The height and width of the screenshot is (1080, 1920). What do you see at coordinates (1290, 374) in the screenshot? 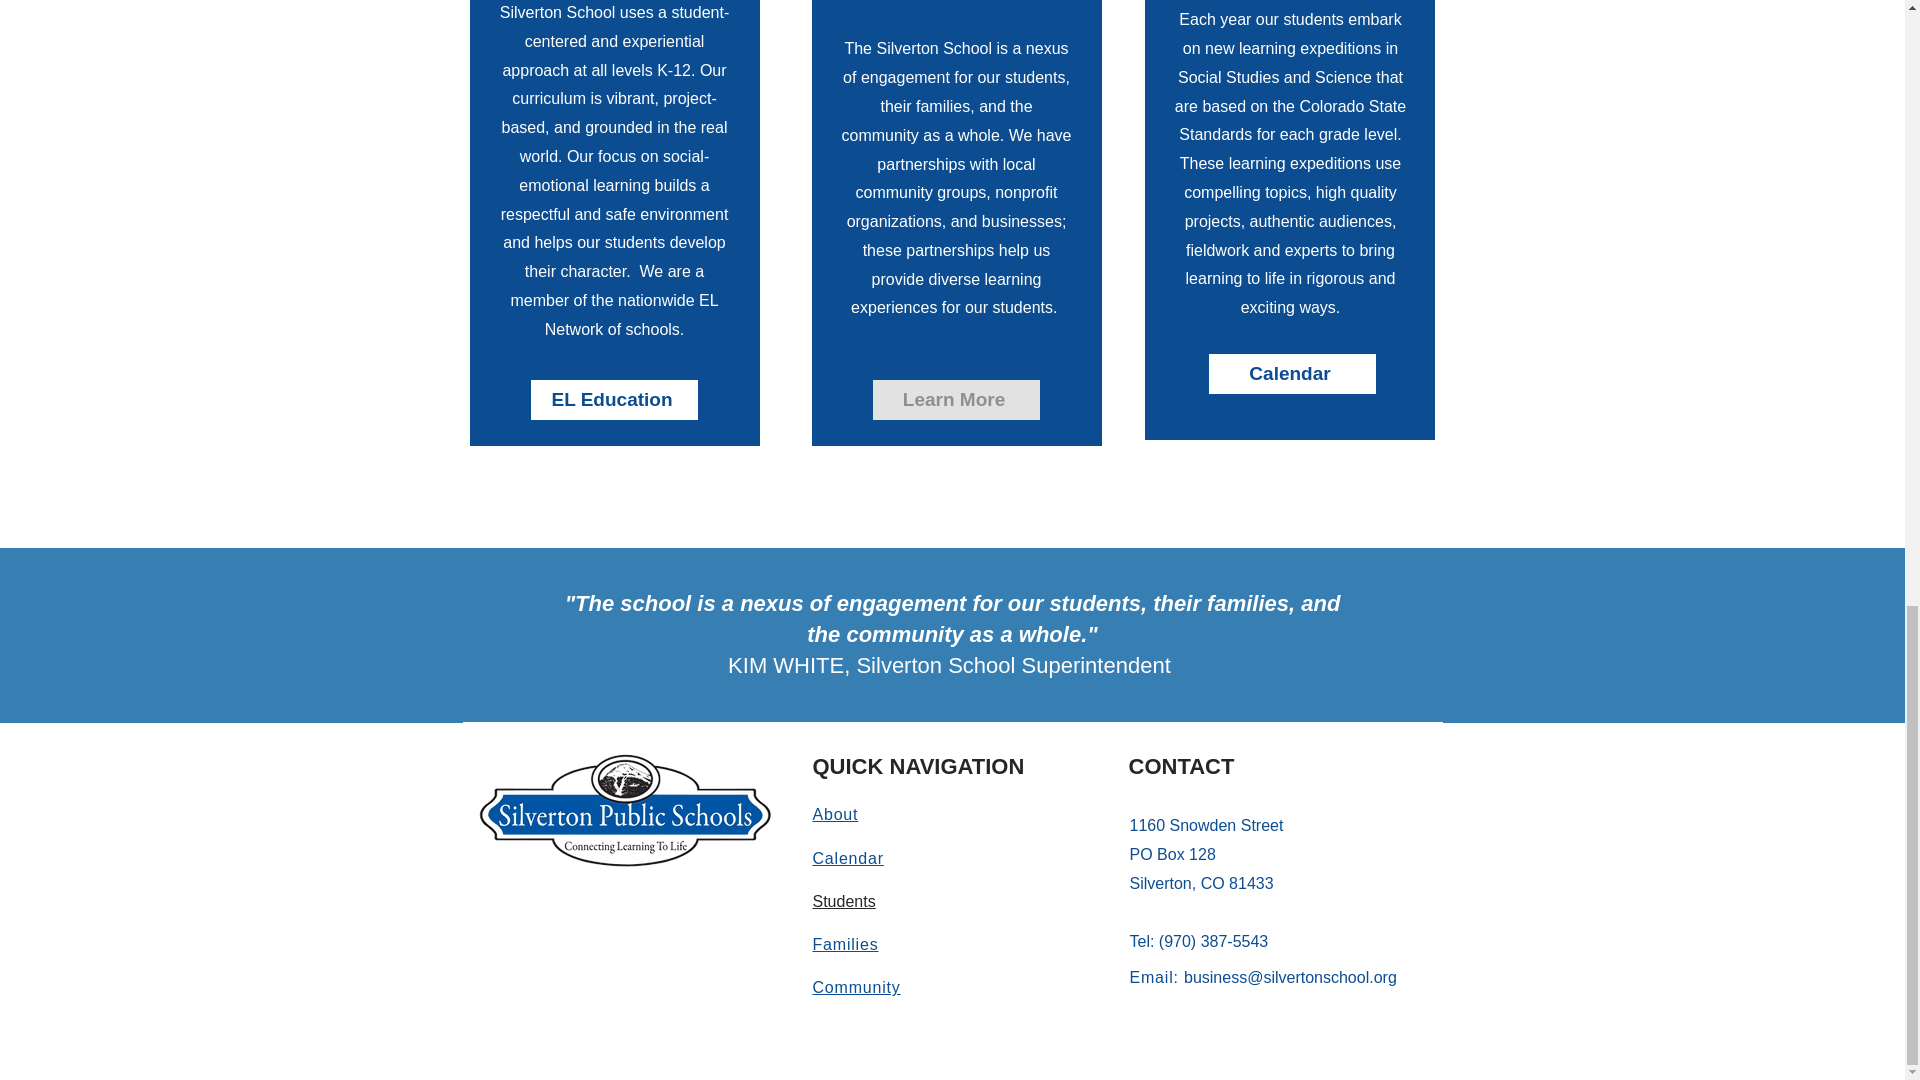
I see `Calendar` at bounding box center [1290, 374].